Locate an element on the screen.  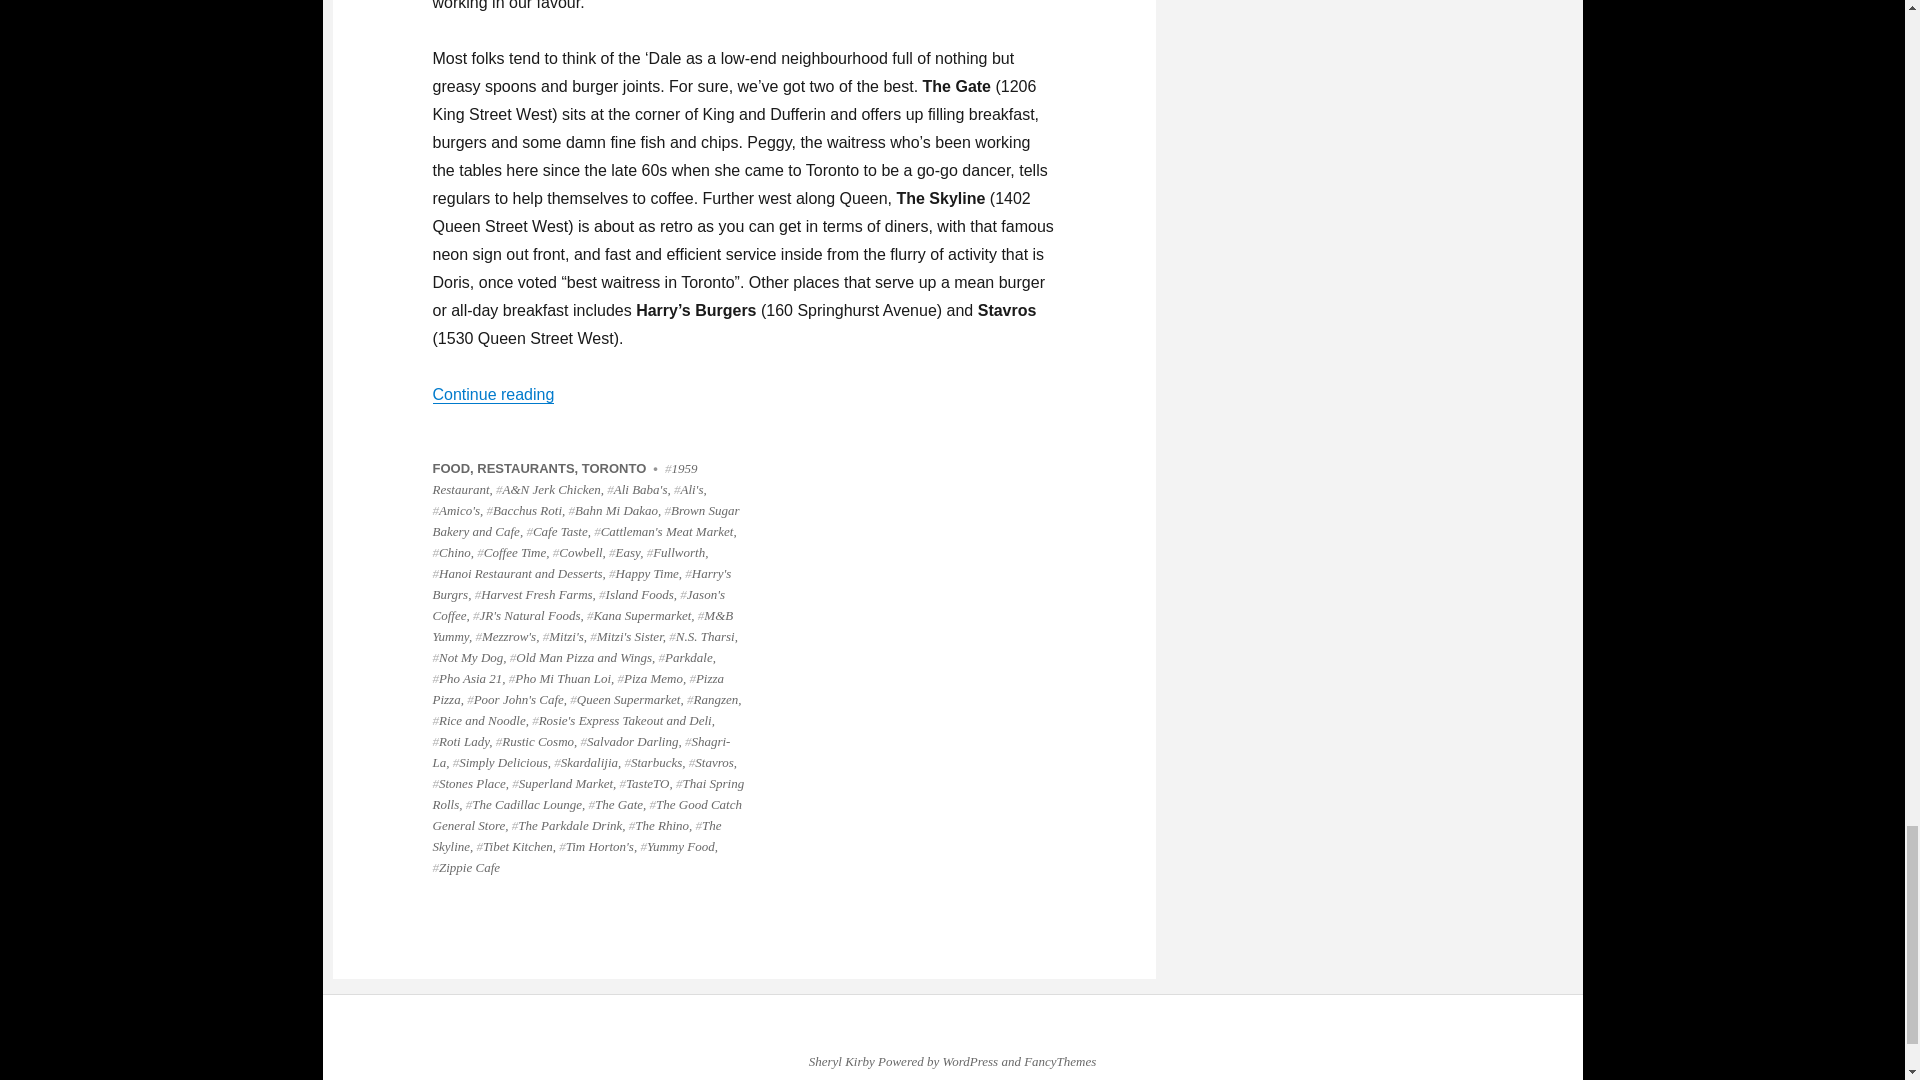
Chino is located at coordinates (451, 552).